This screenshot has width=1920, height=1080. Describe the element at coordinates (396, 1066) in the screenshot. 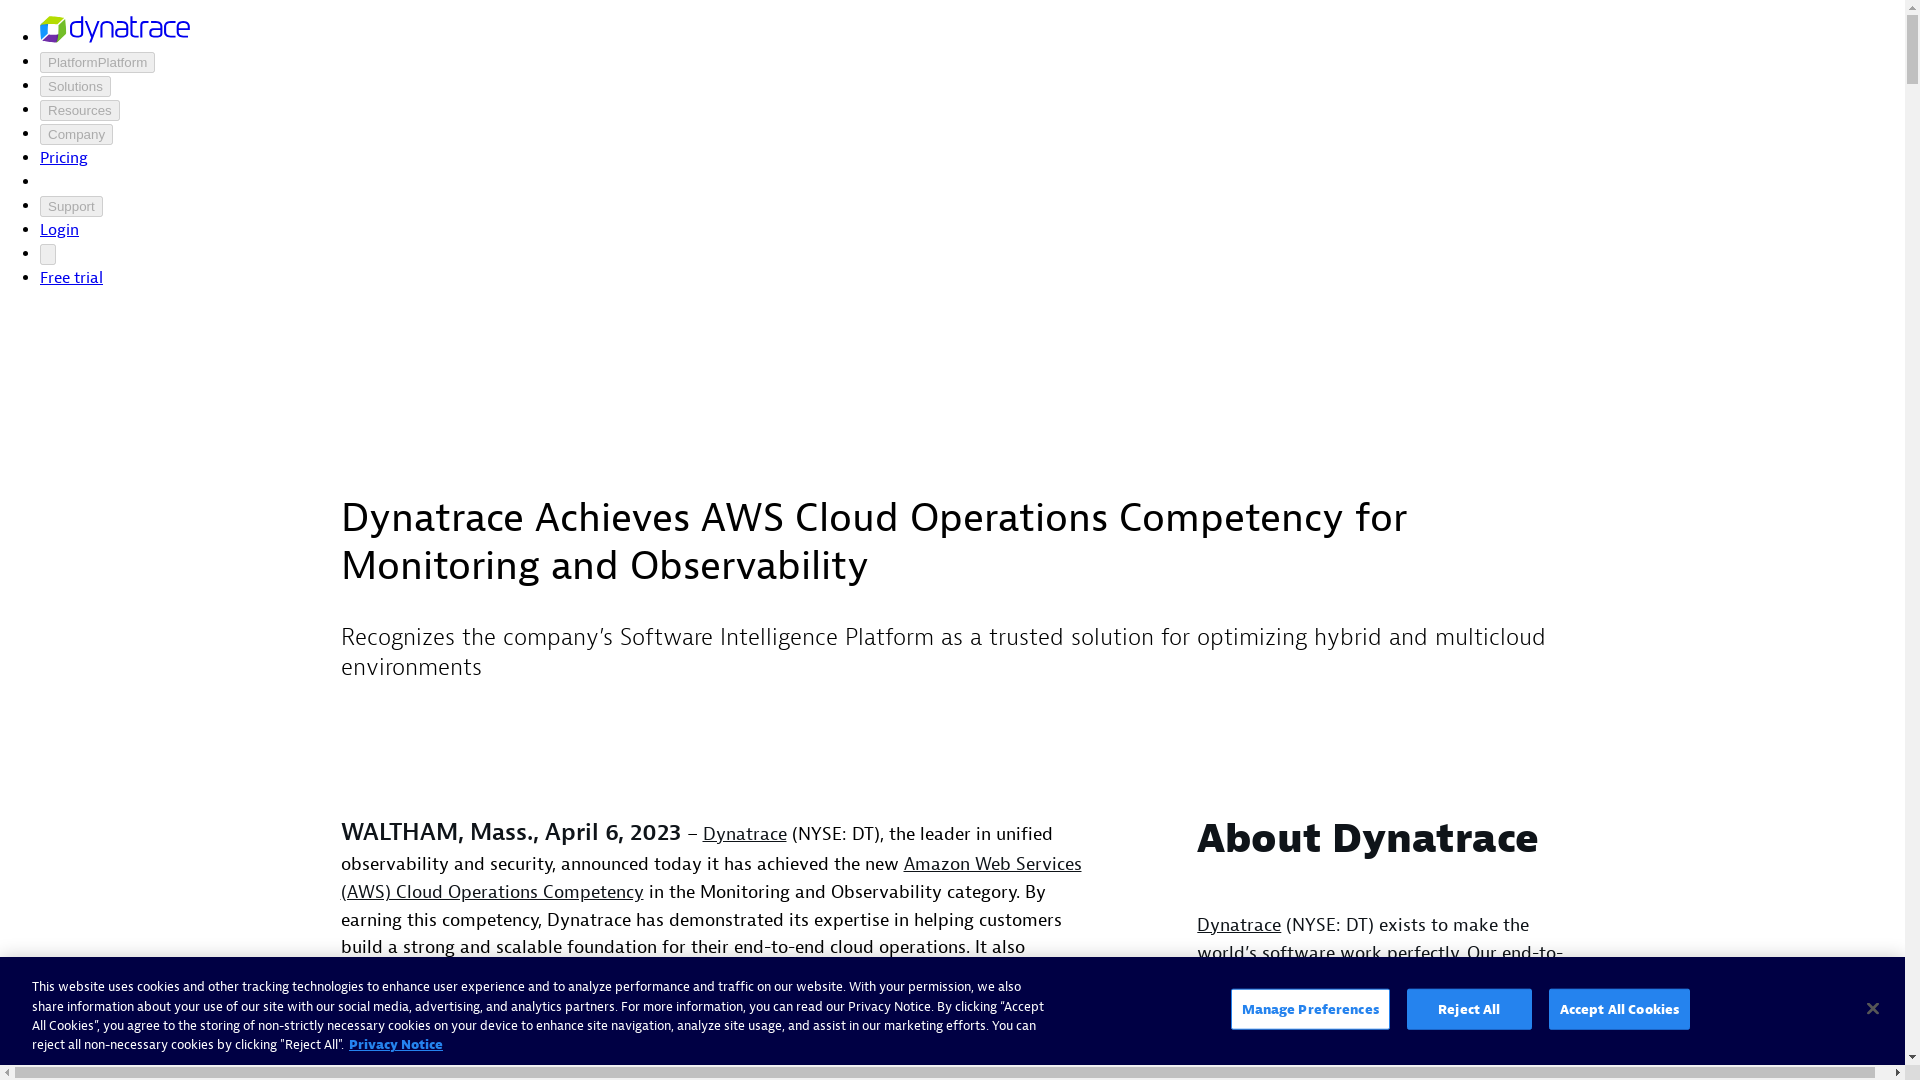

I see `Privacy Notice` at that location.